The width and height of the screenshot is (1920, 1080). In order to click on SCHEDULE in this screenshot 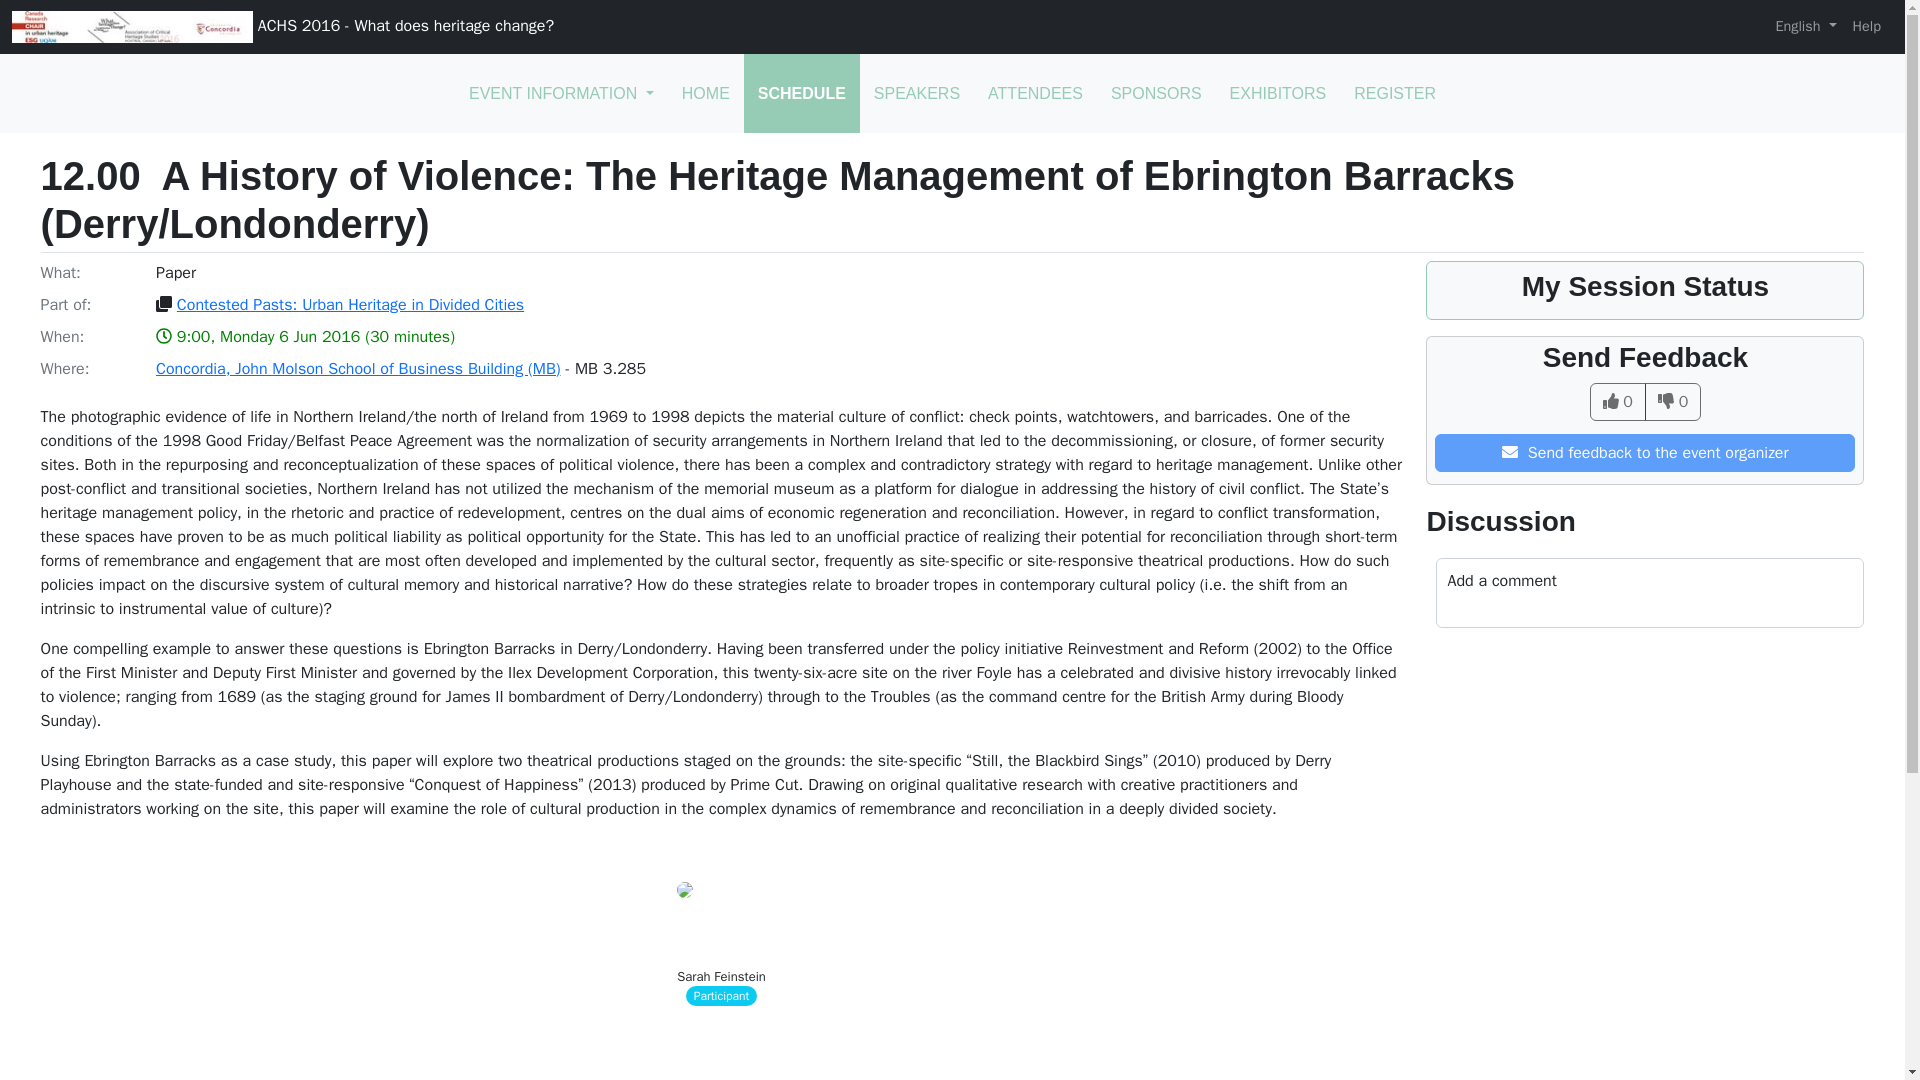, I will do `click(802, 93)`.